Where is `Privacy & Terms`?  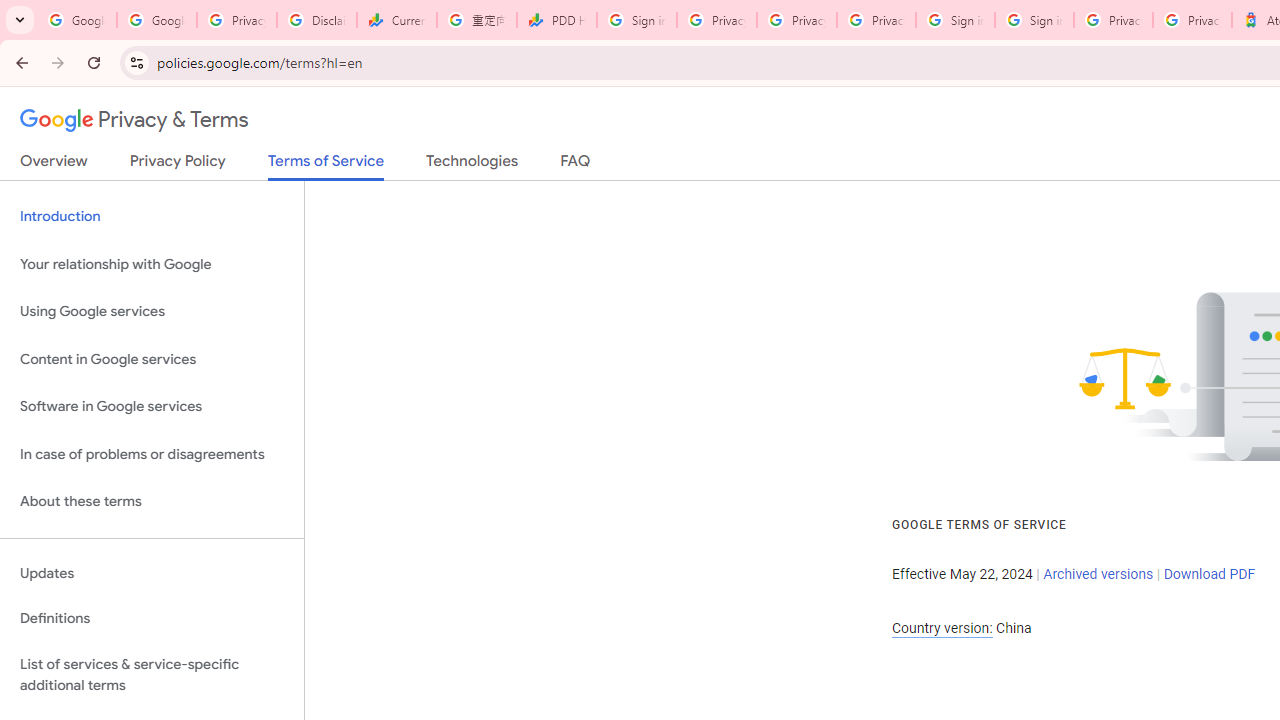
Privacy & Terms is located at coordinates (134, 120).